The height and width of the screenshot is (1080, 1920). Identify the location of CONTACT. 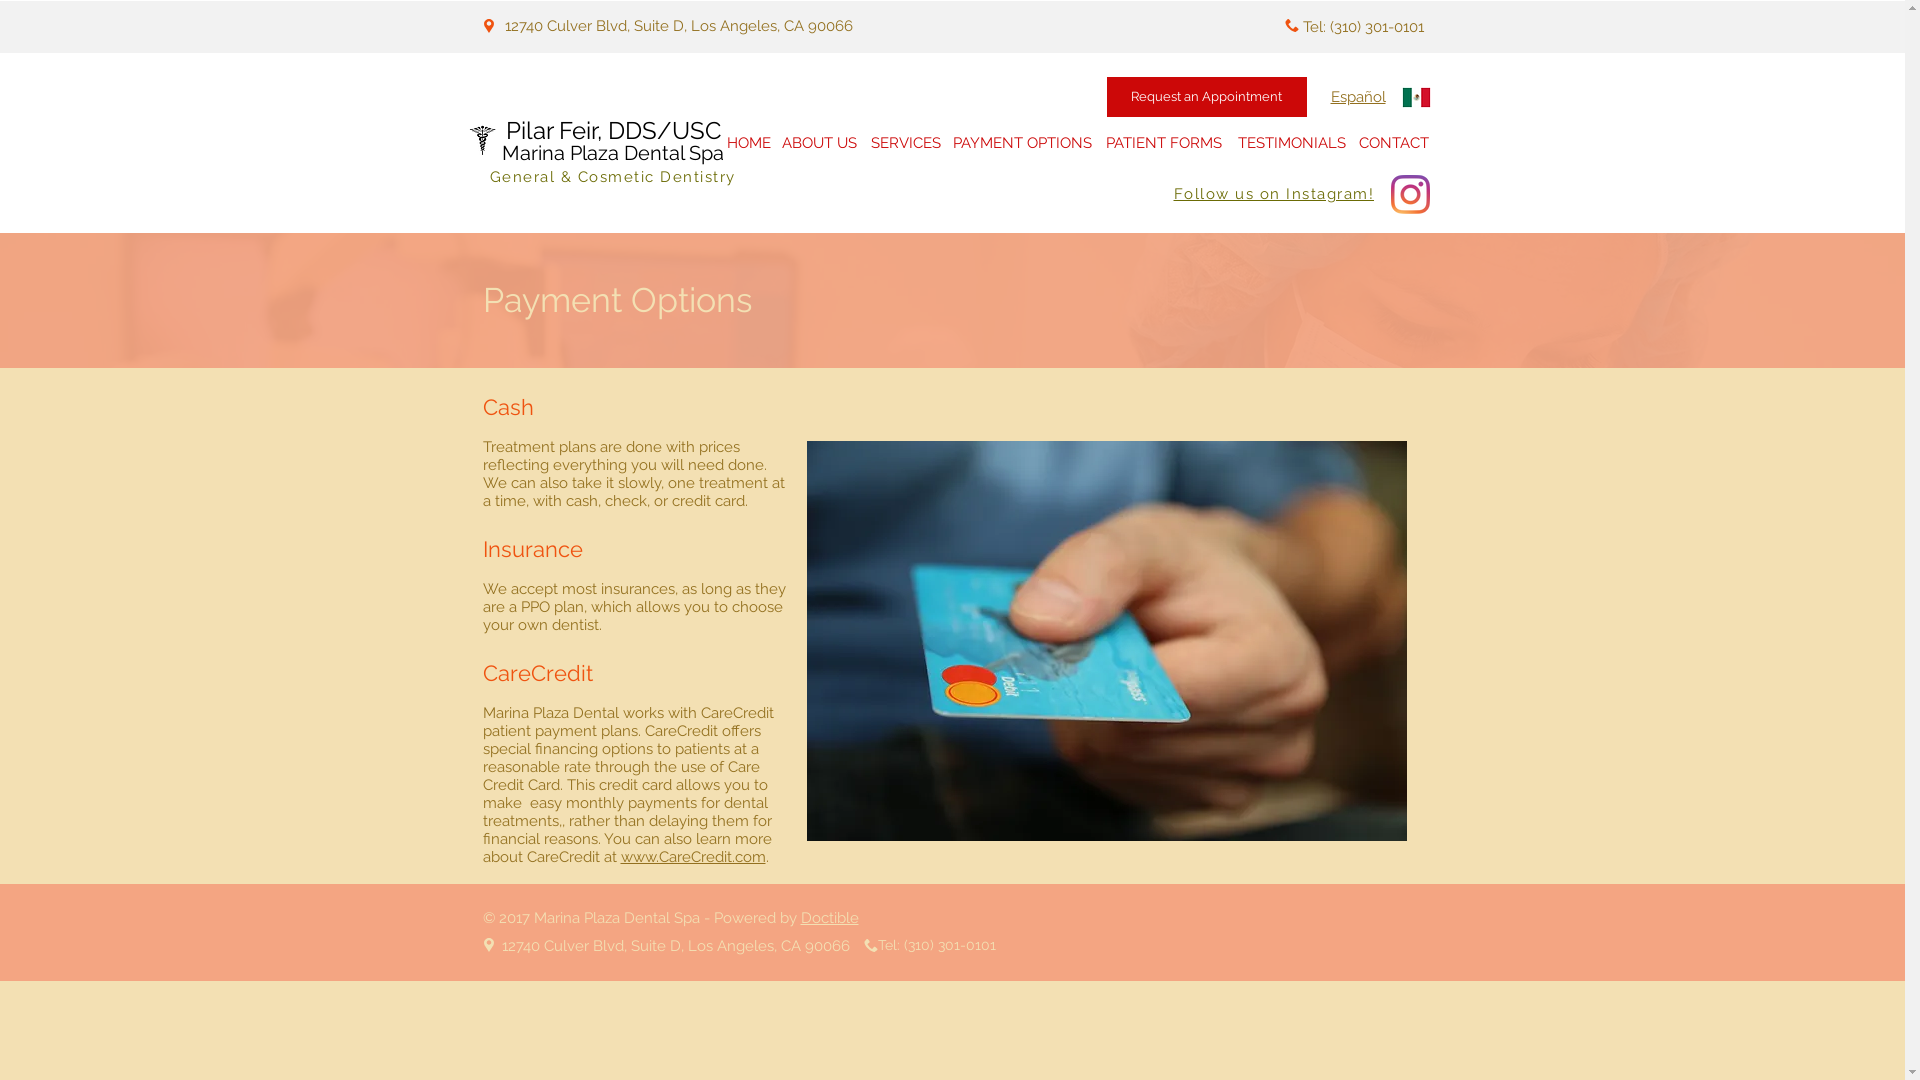
(1394, 143).